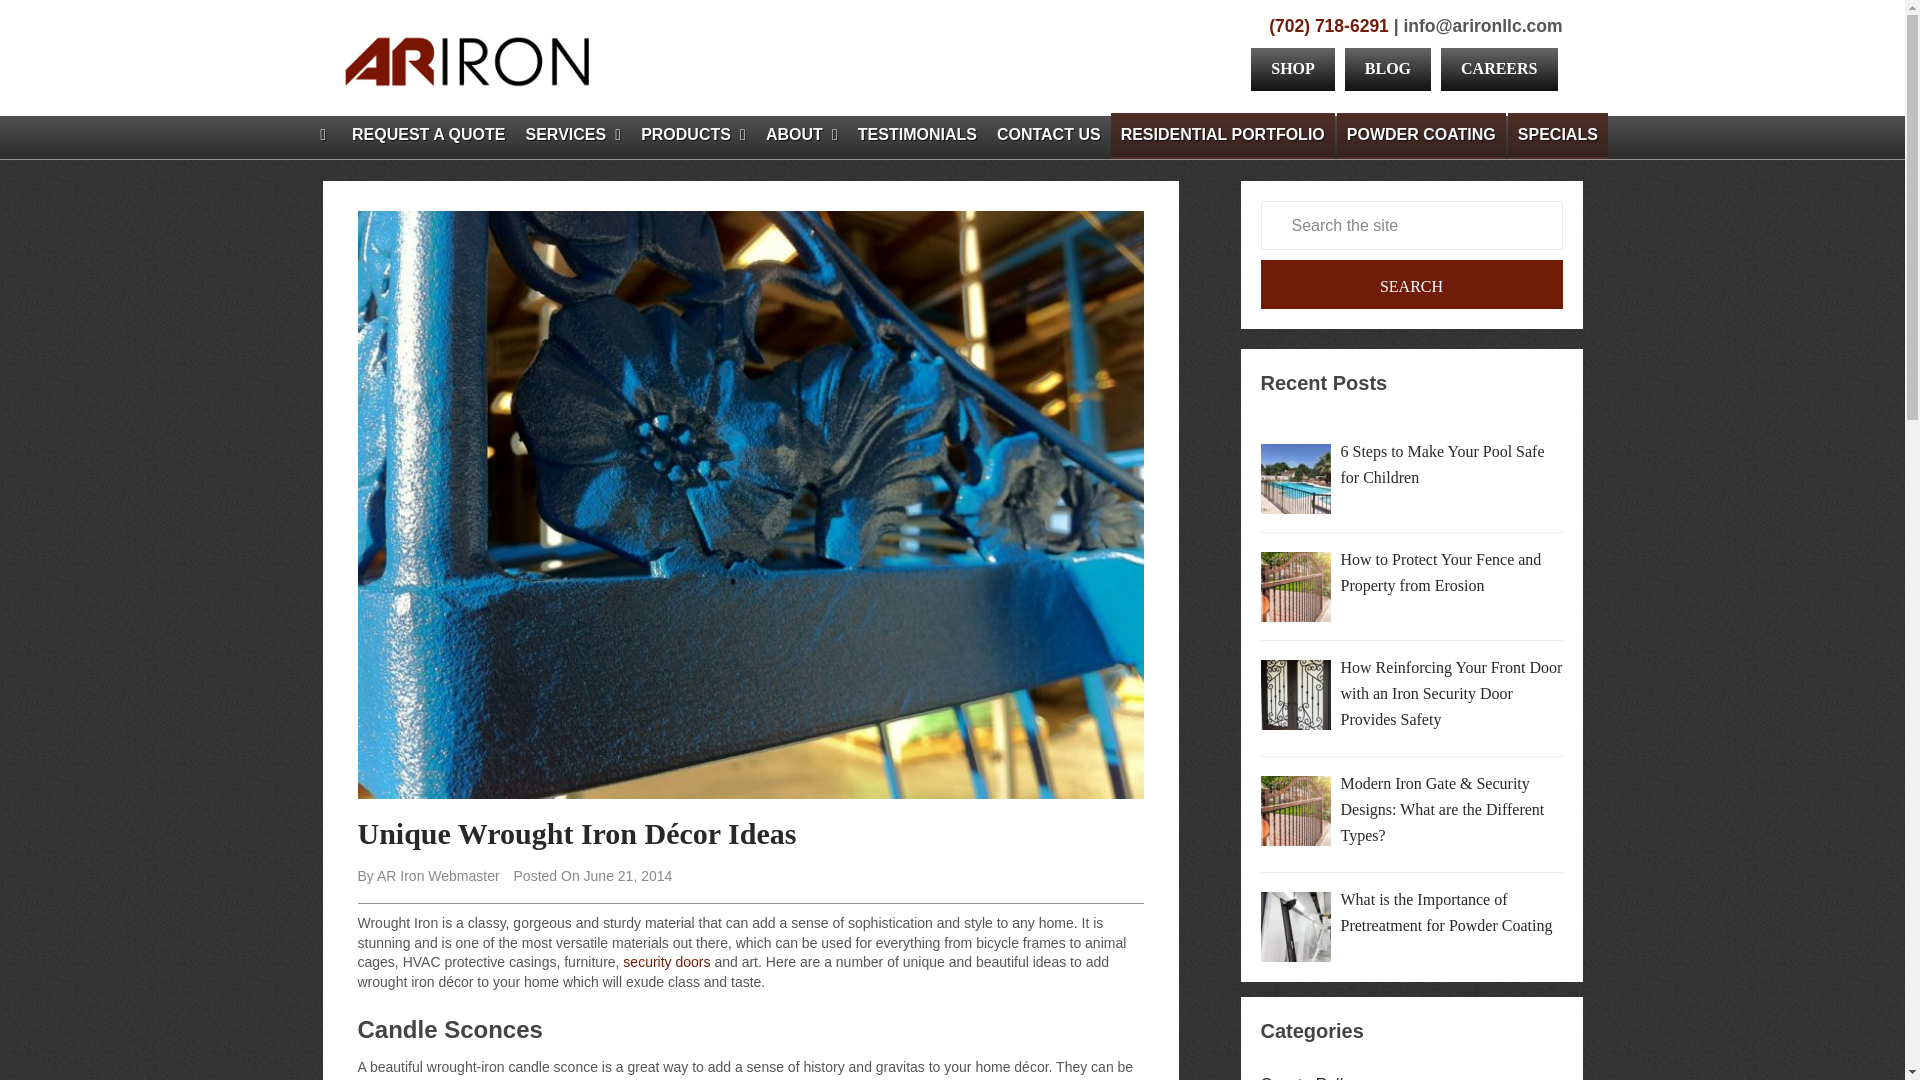  I want to click on PRODUCTS, so click(694, 134).